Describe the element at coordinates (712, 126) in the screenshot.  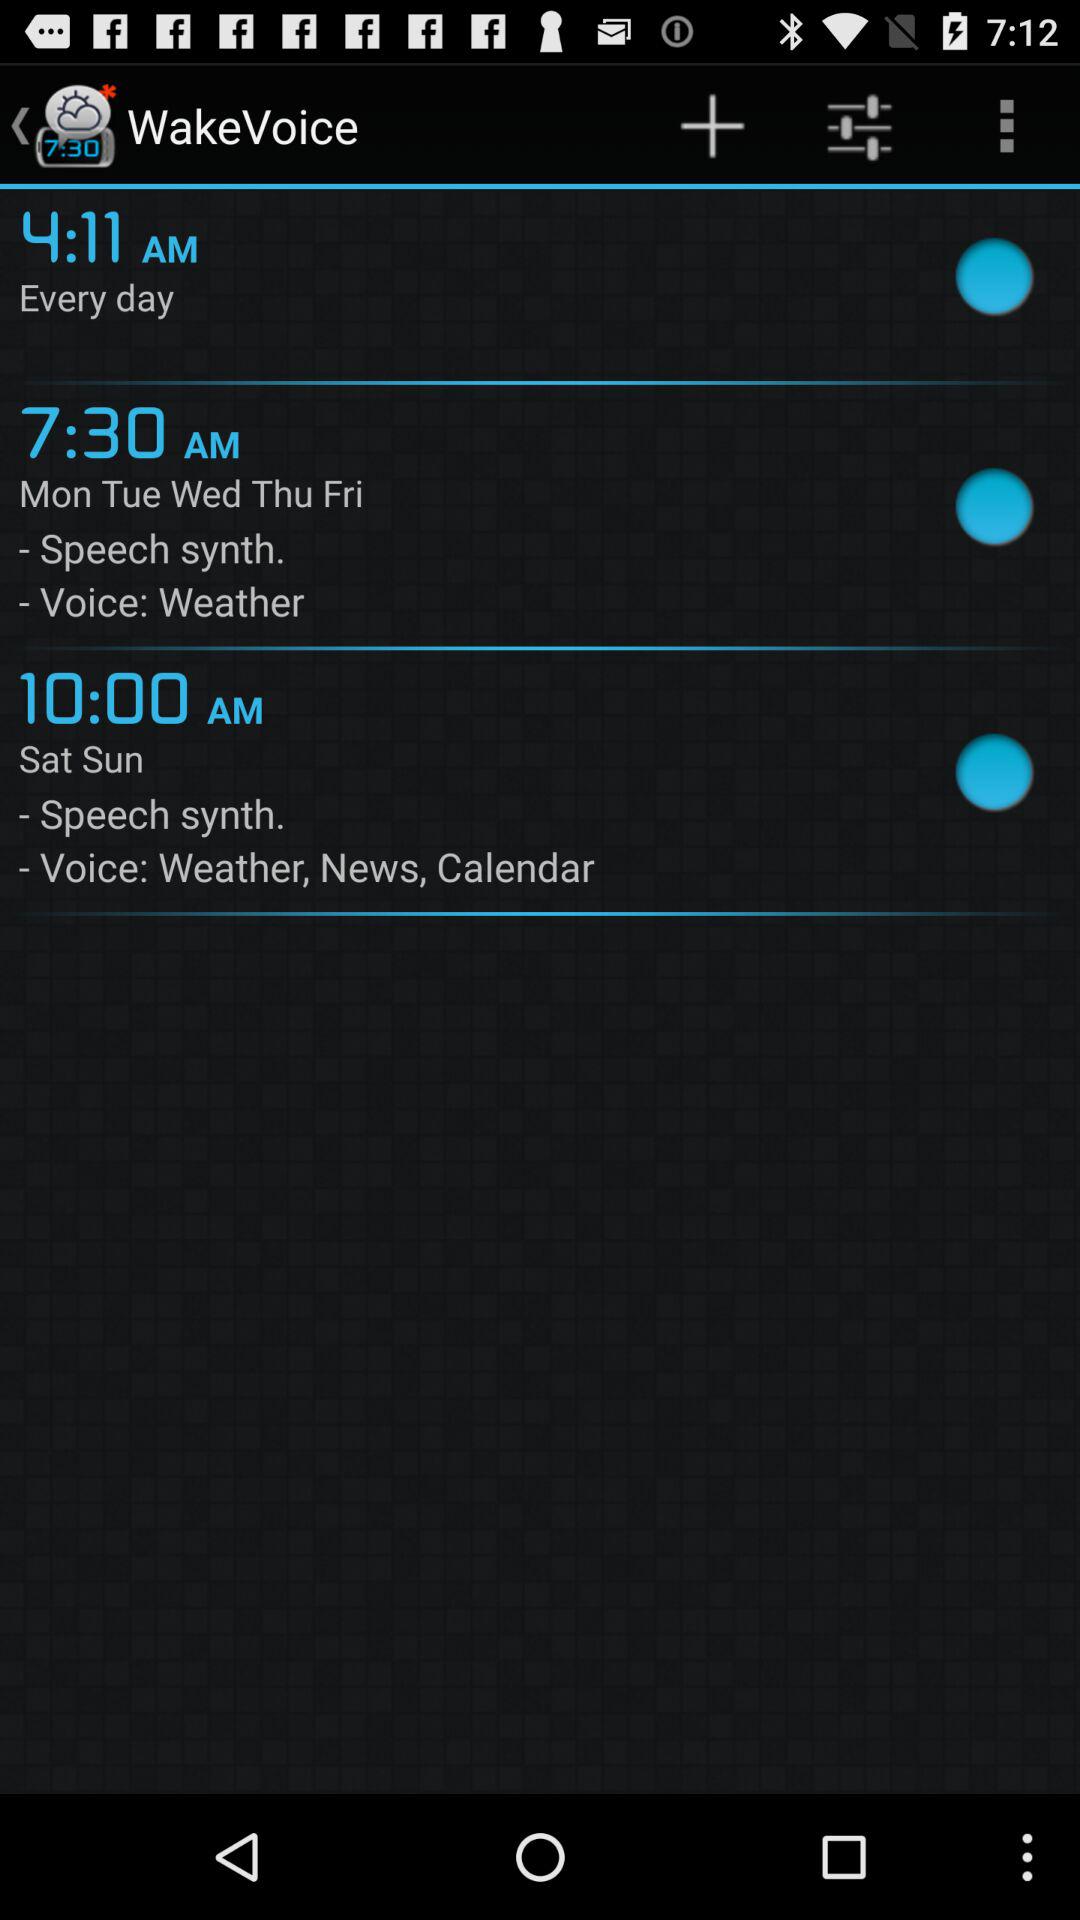
I see `launch the app above the every day app` at that location.